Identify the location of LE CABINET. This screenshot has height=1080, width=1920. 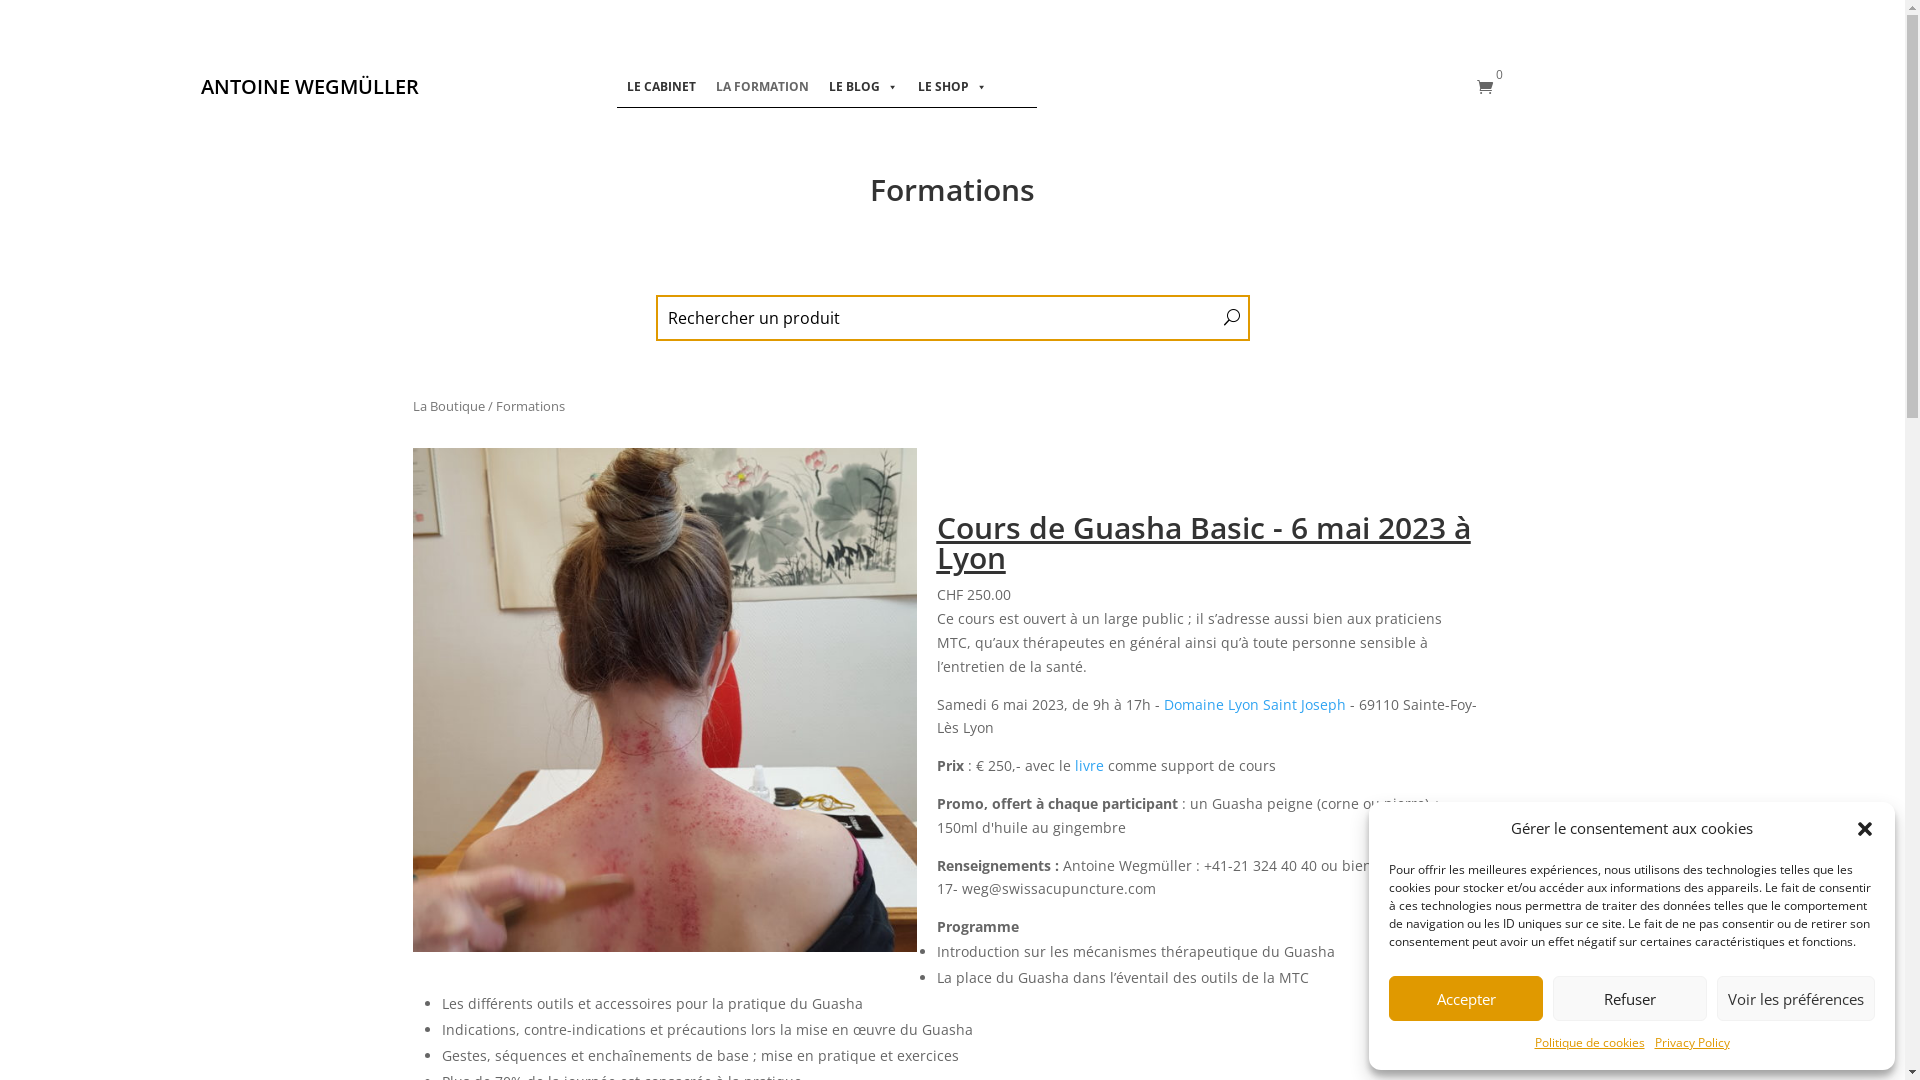
(662, 87).